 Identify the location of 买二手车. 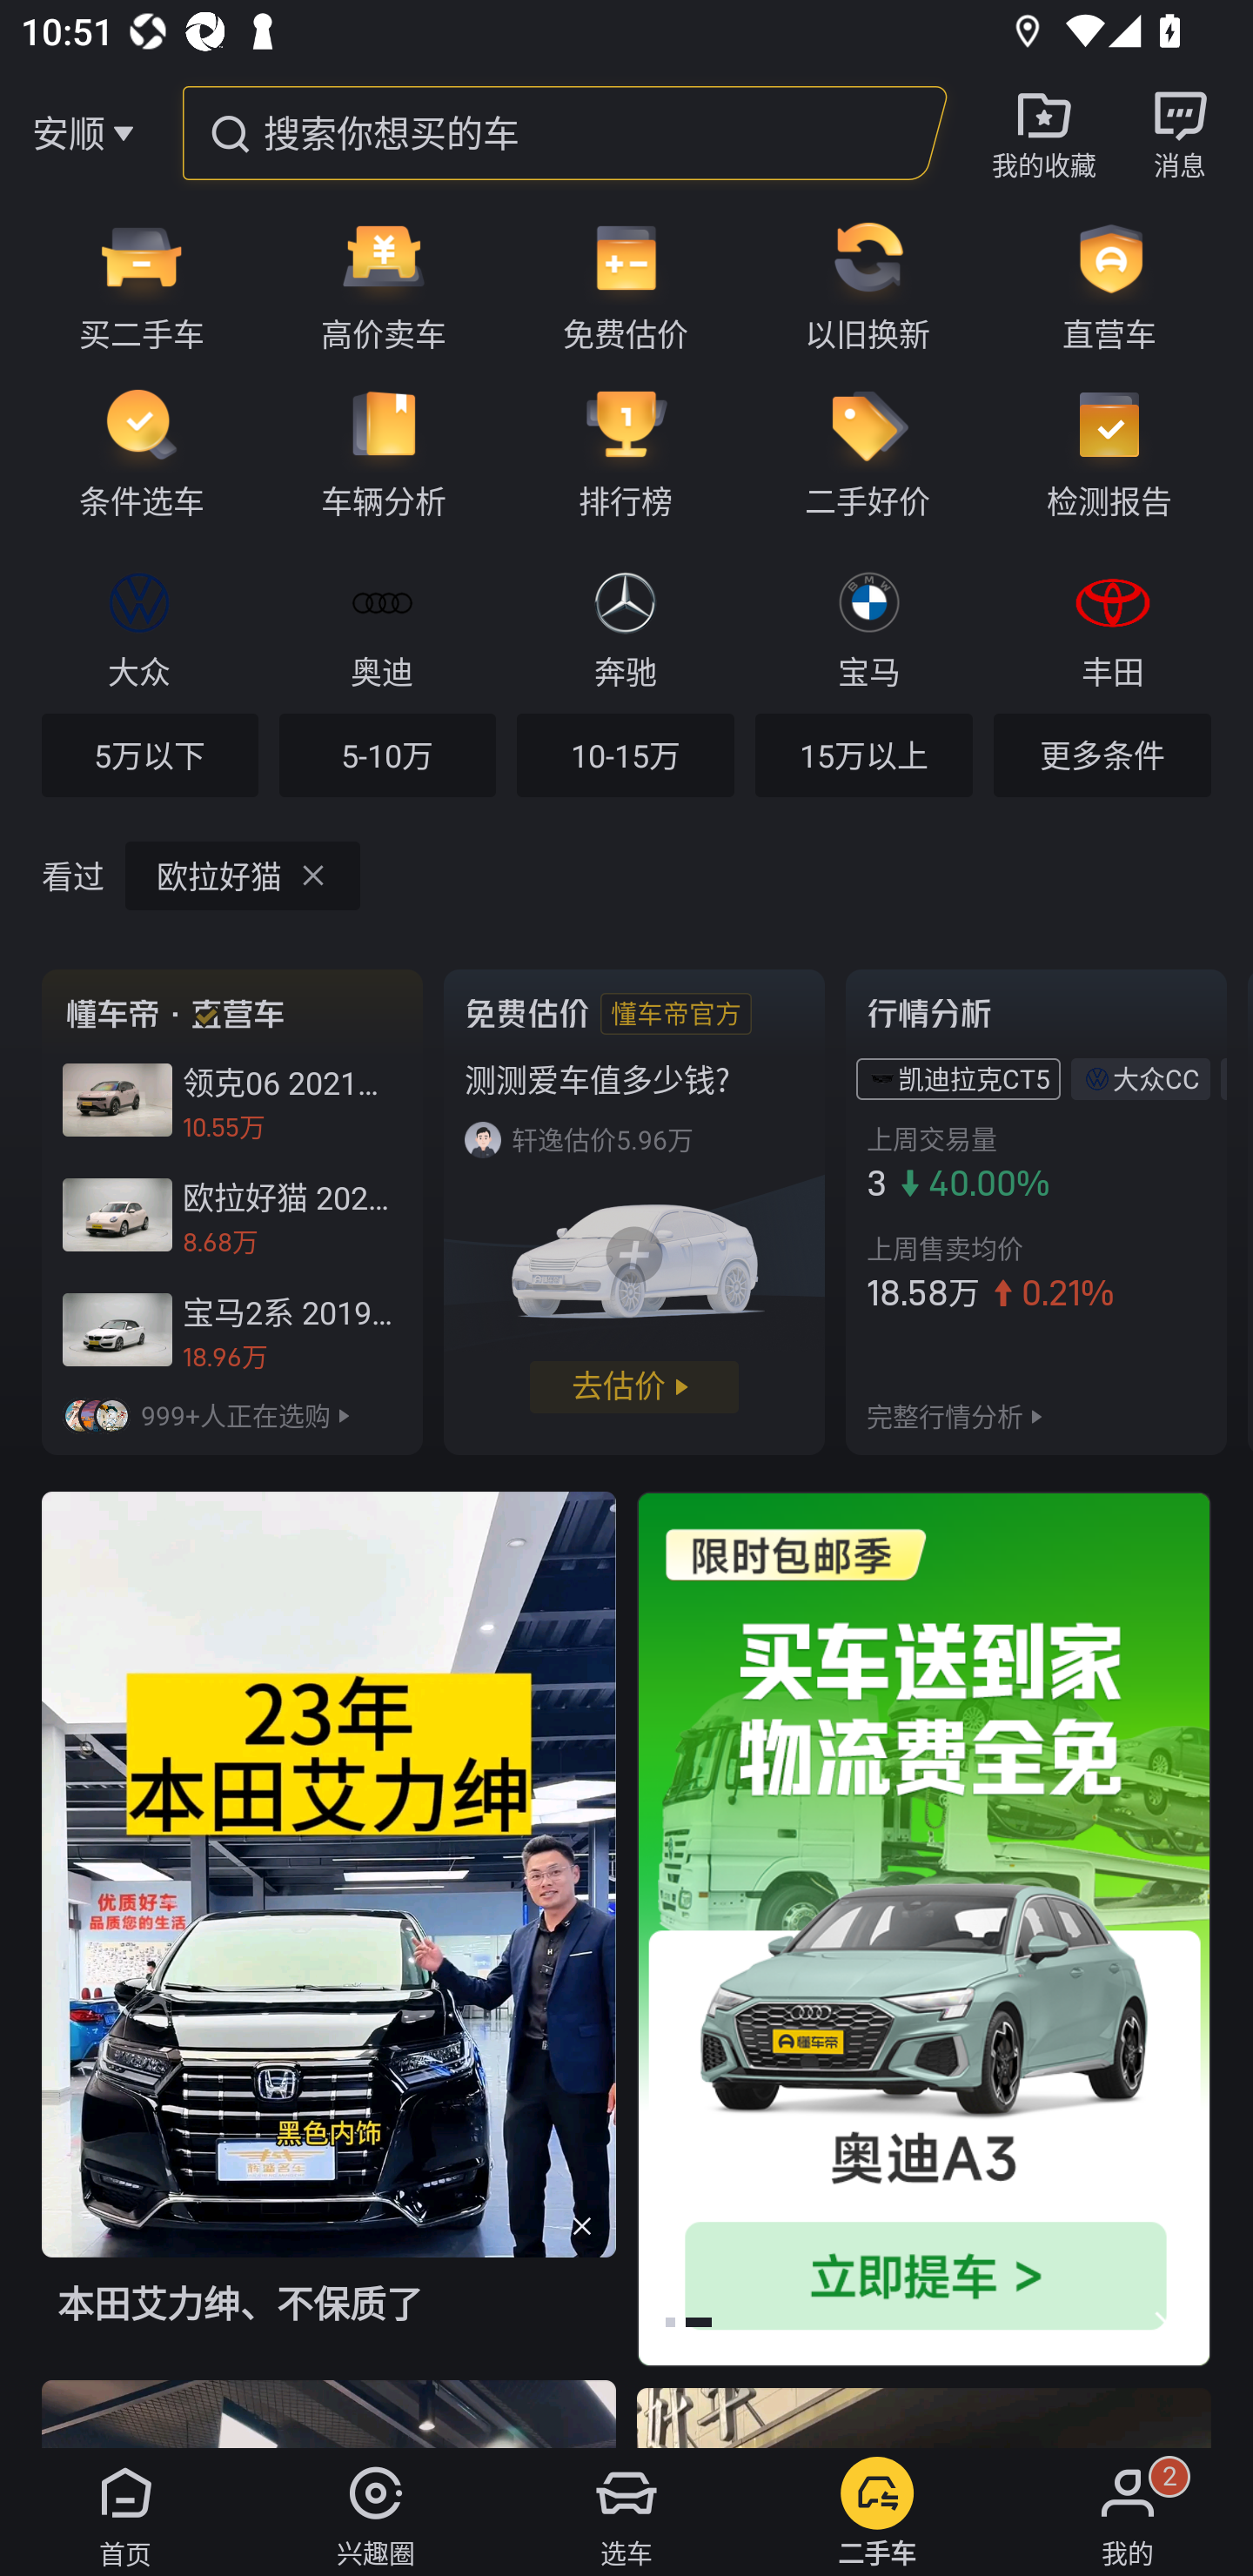
(131, 284).